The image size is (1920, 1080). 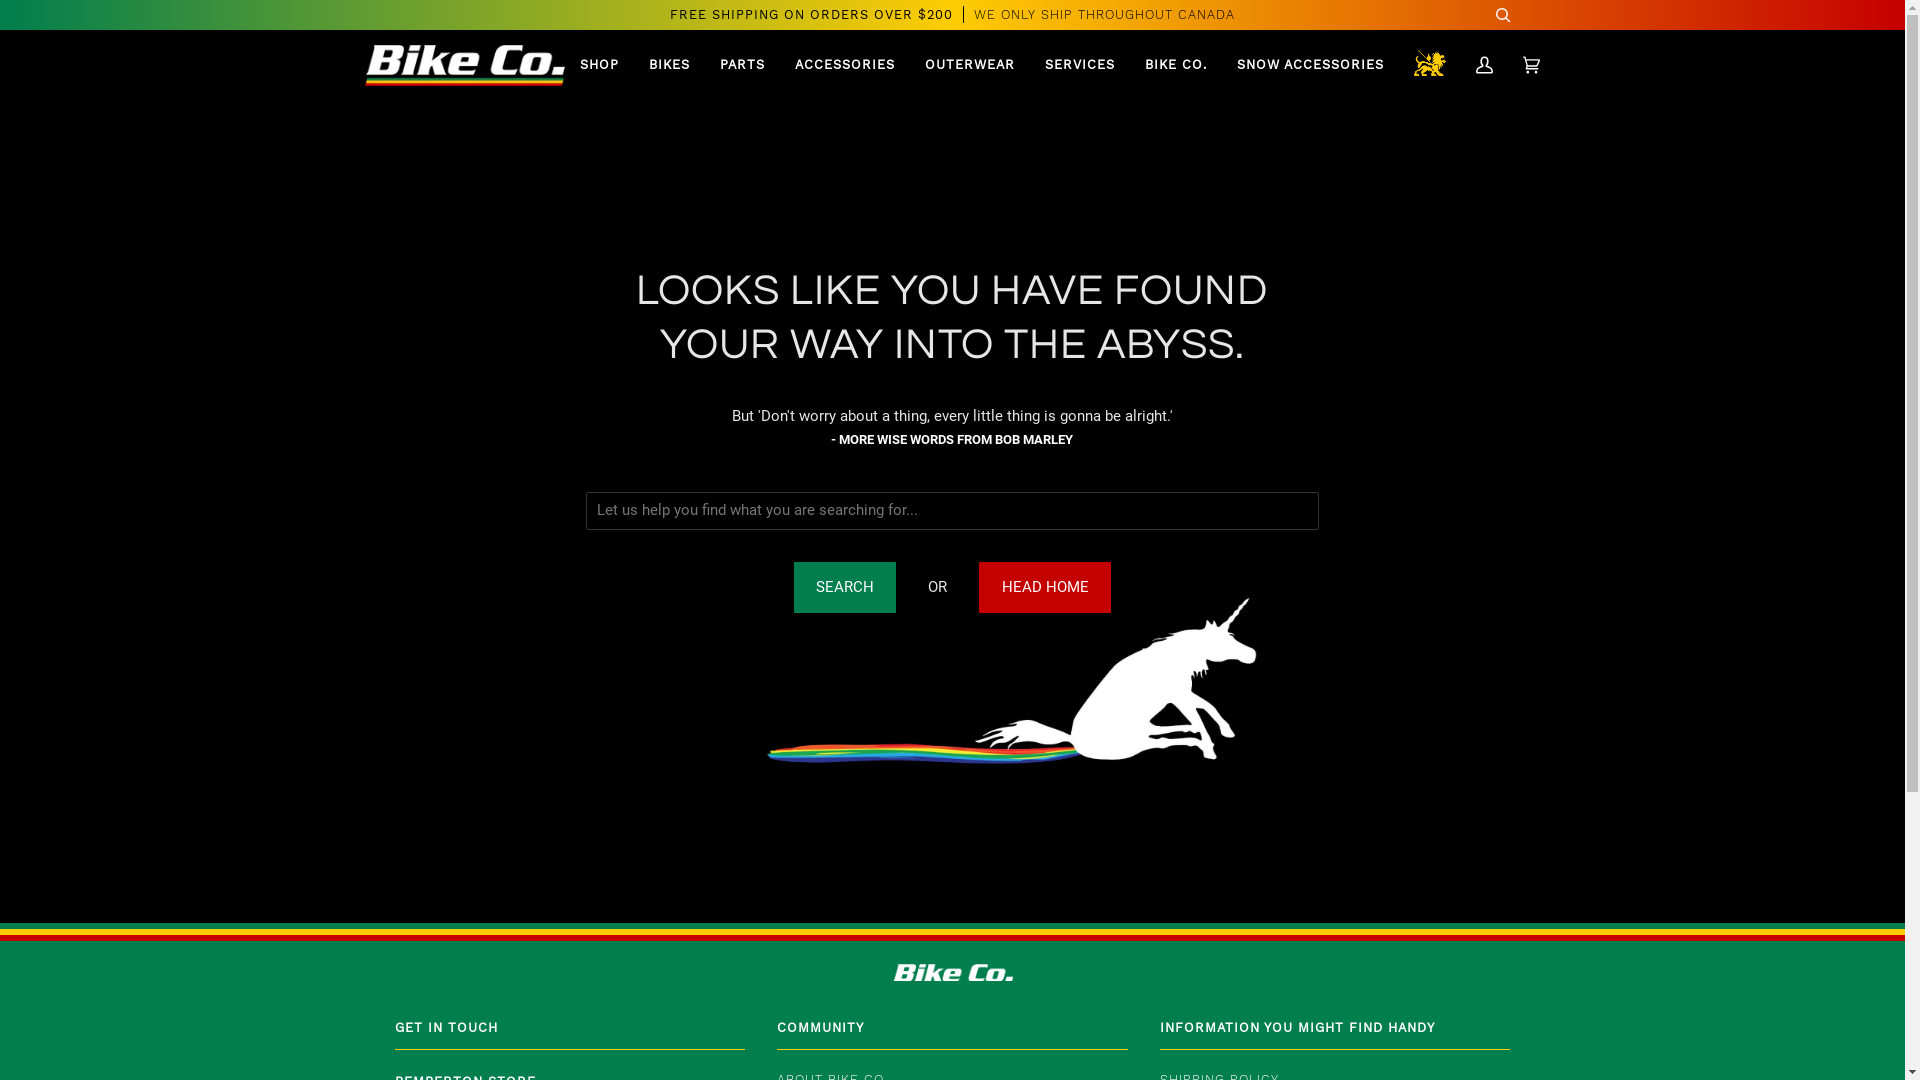 What do you see at coordinates (742, 66) in the screenshot?
I see `PARTS` at bounding box center [742, 66].